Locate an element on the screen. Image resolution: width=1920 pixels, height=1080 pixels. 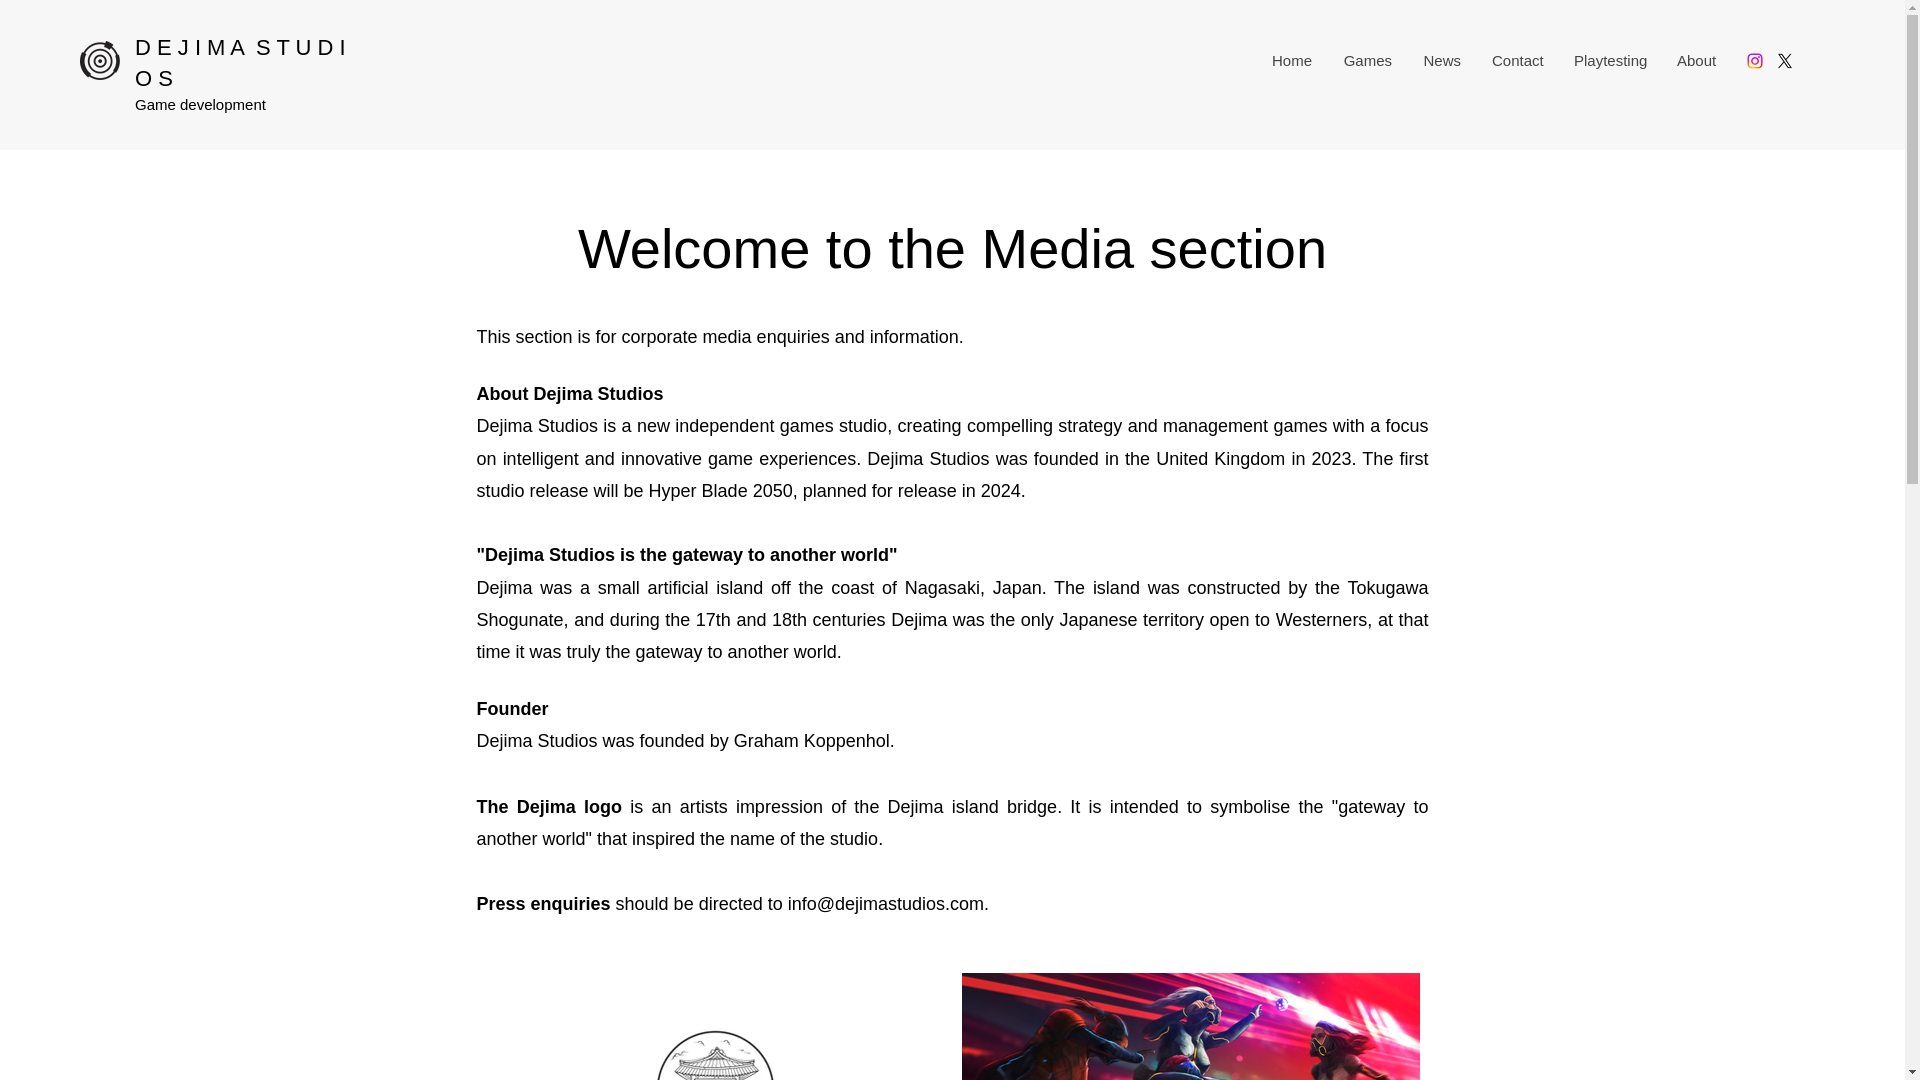
Contact is located at coordinates (1516, 60).